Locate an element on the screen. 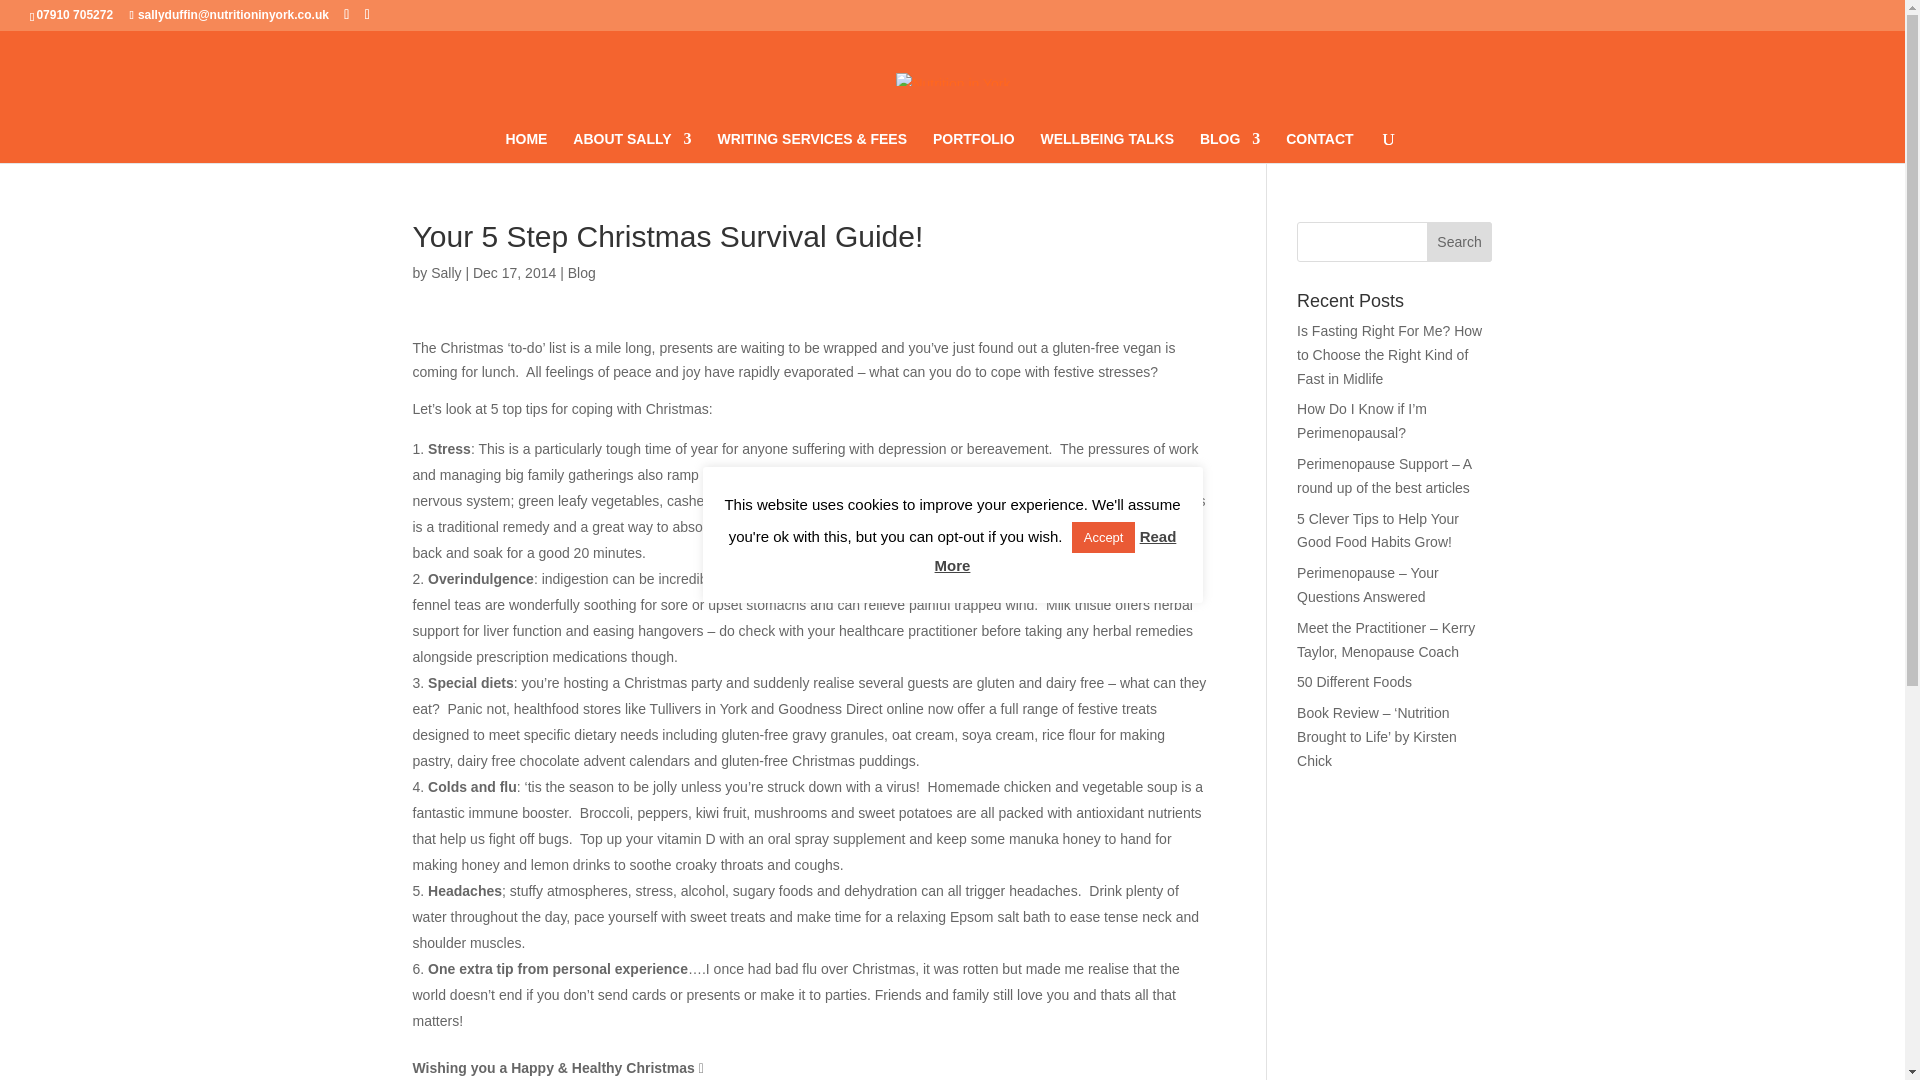 The image size is (1920, 1080). Search is located at coordinates (1460, 242).